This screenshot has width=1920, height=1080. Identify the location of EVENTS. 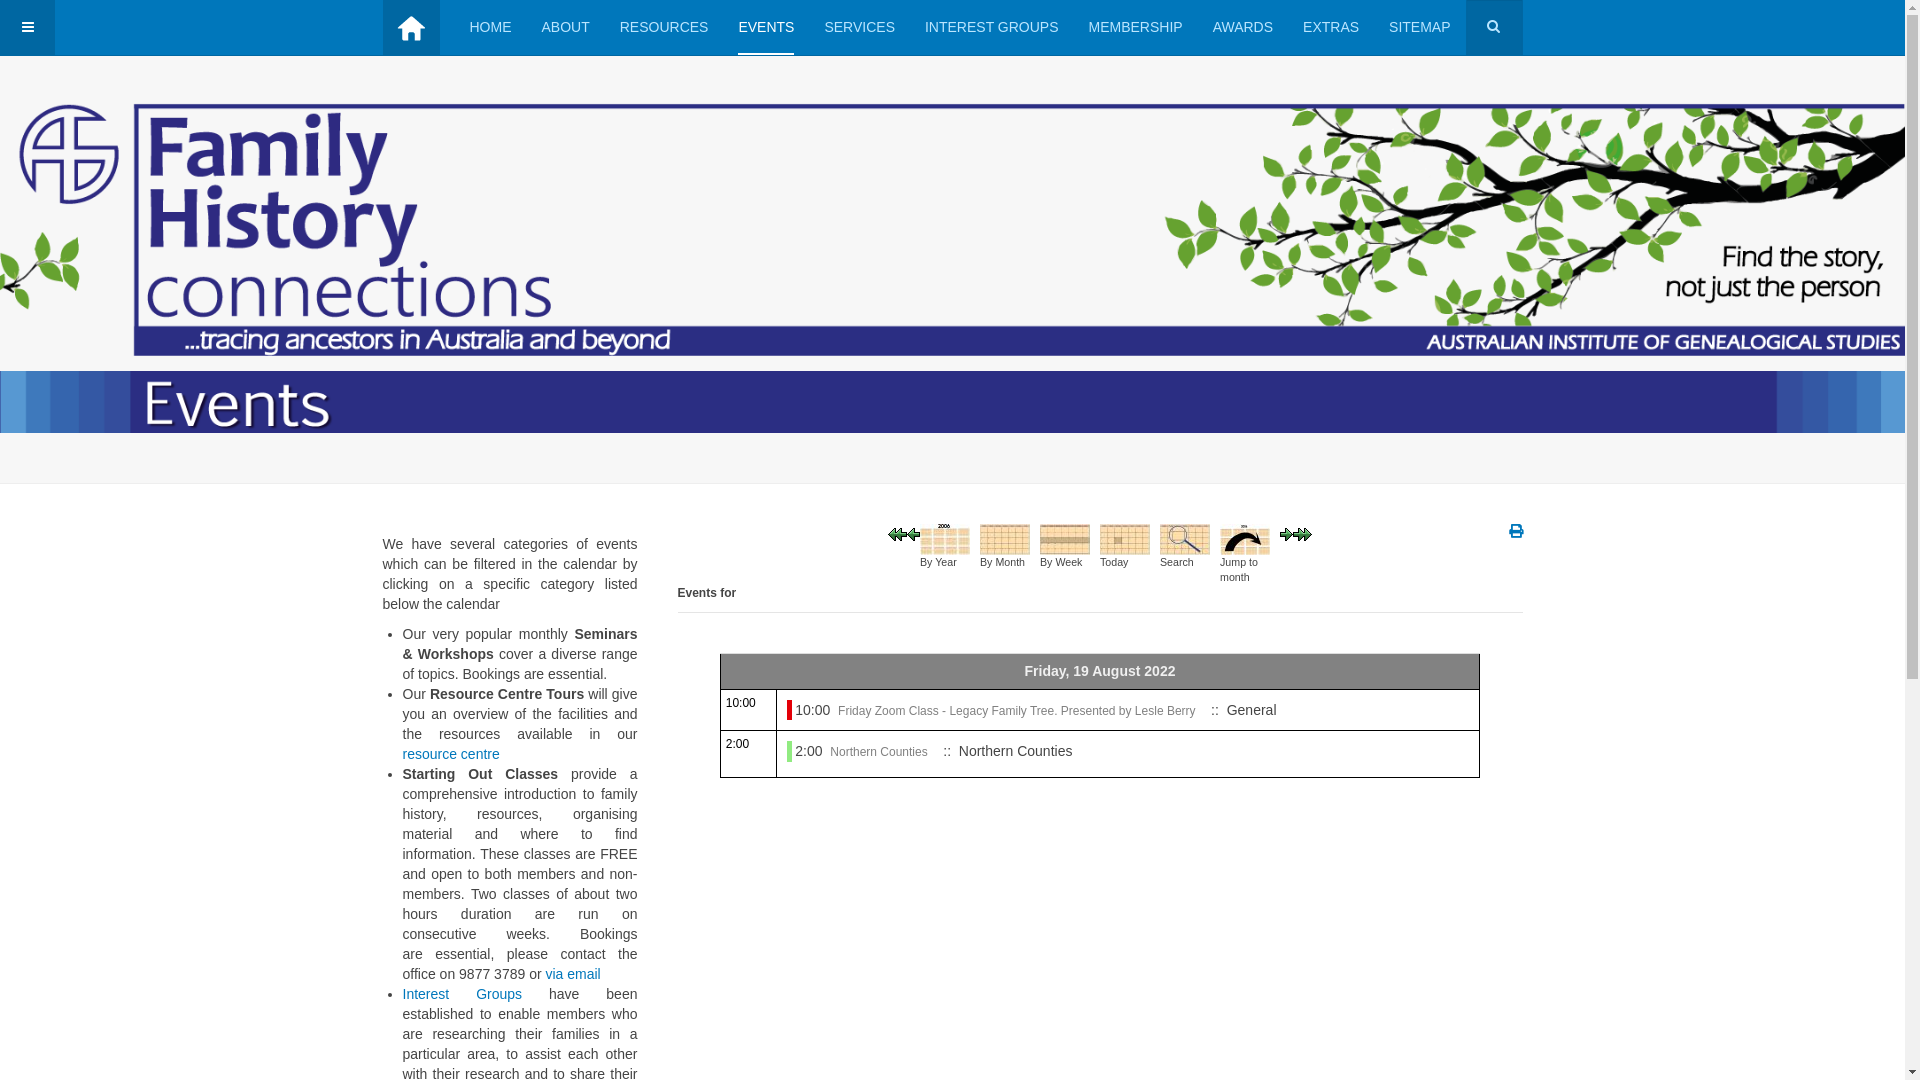
(766, 28).